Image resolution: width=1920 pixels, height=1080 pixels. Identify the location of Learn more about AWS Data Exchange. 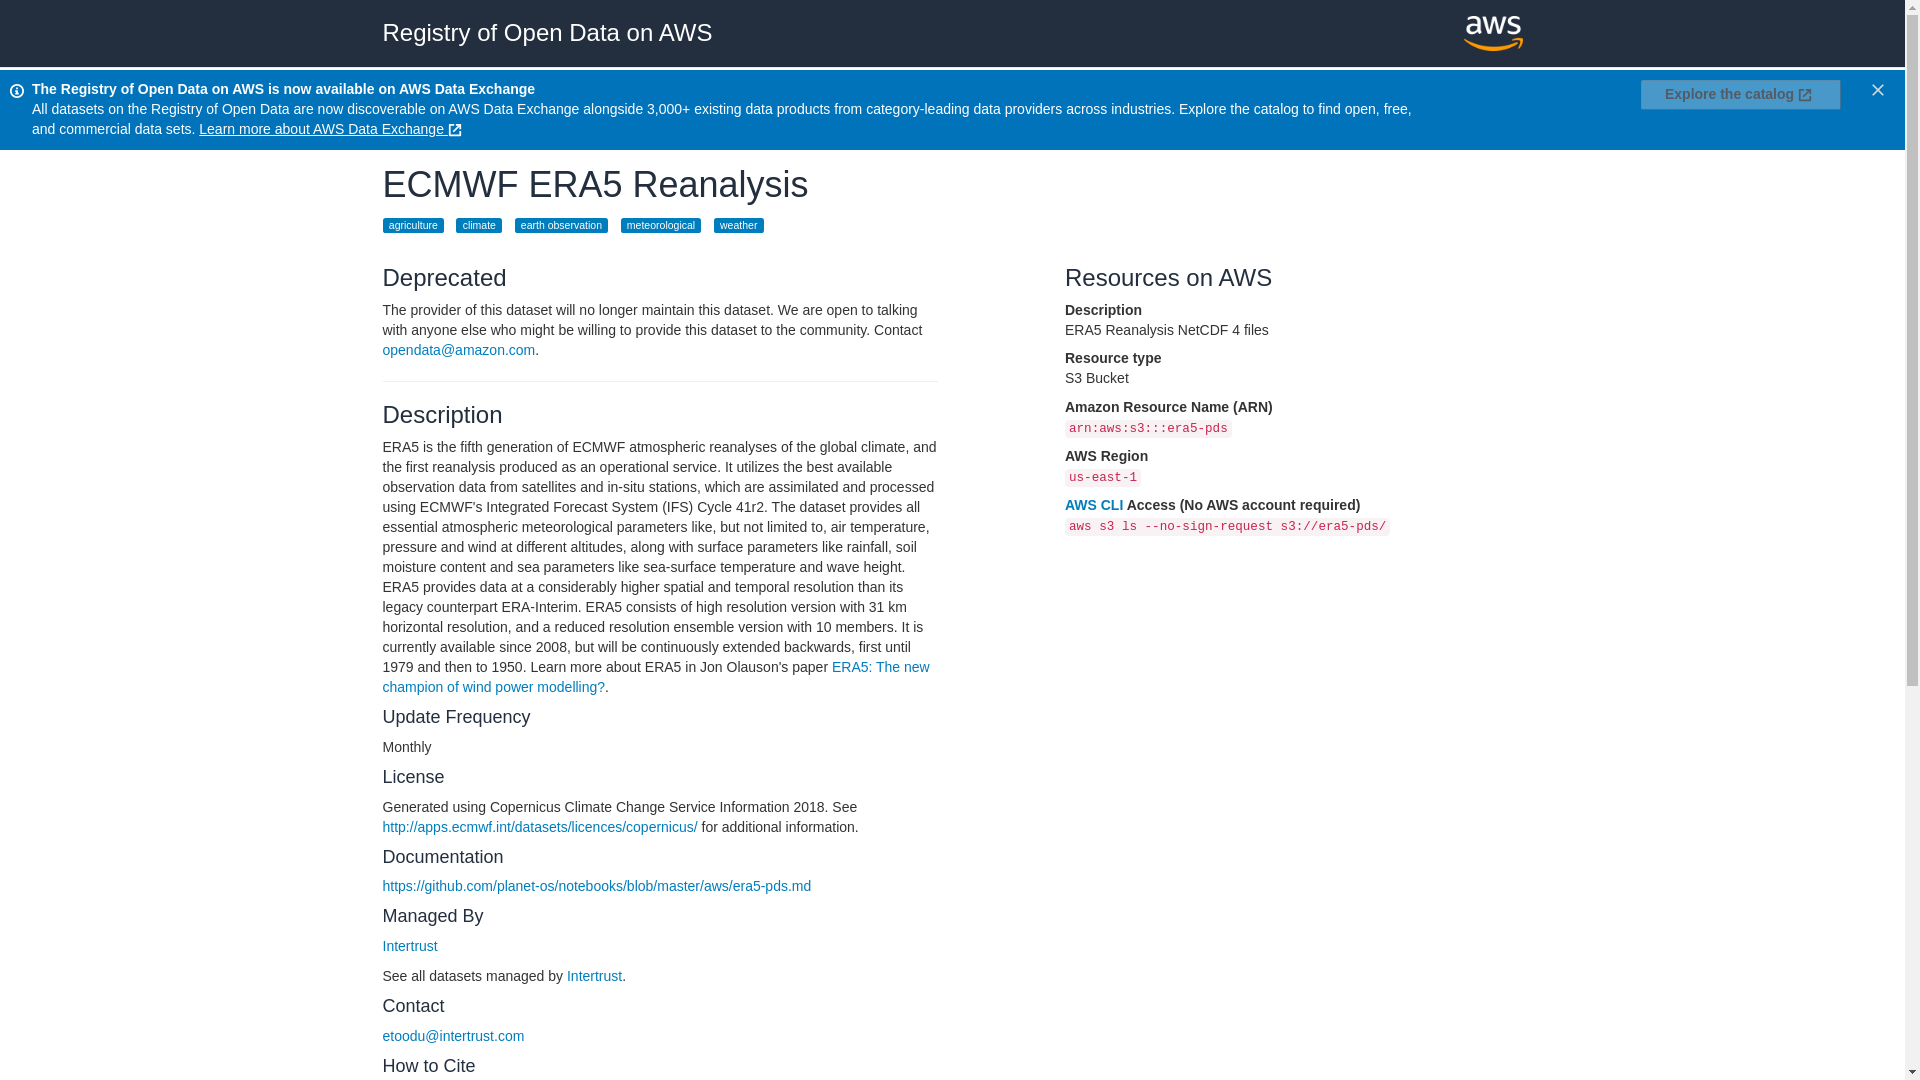
(332, 128).